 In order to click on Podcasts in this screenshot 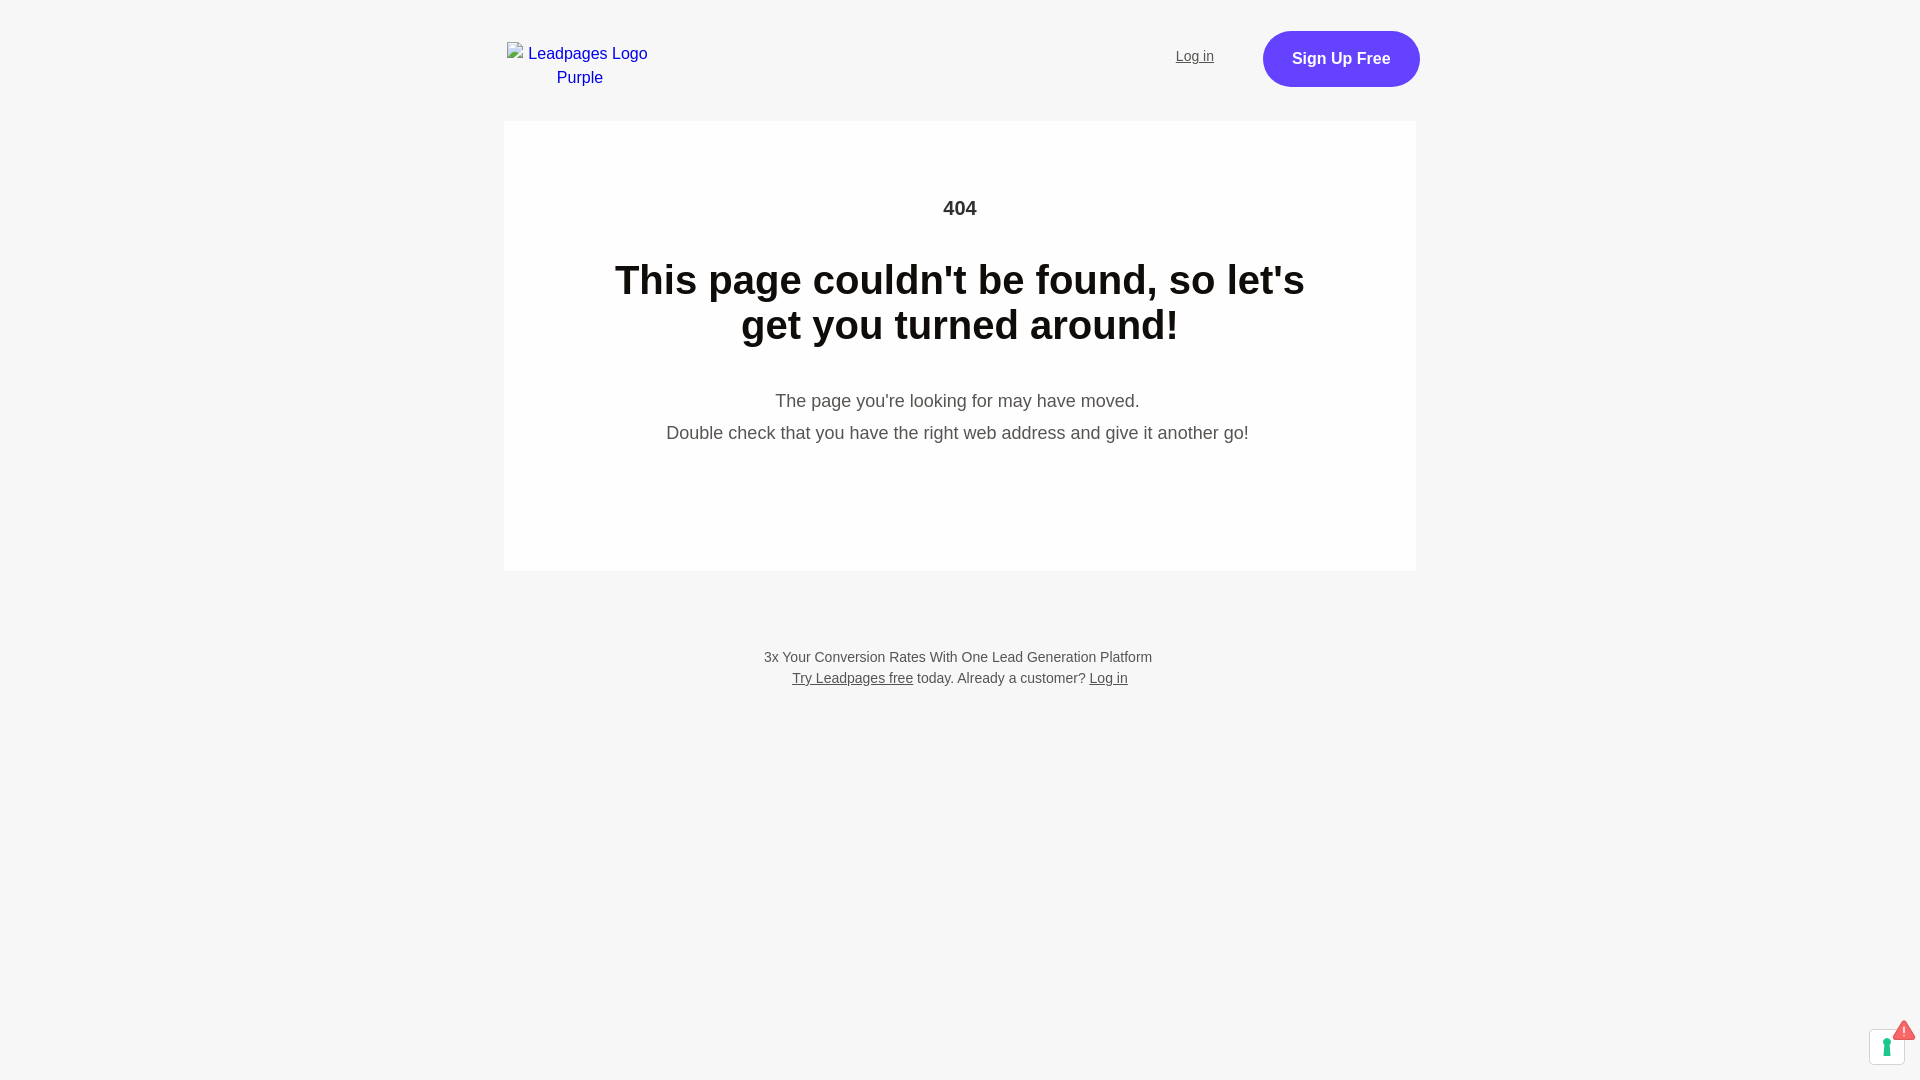, I will do `click(1394, 46)`.